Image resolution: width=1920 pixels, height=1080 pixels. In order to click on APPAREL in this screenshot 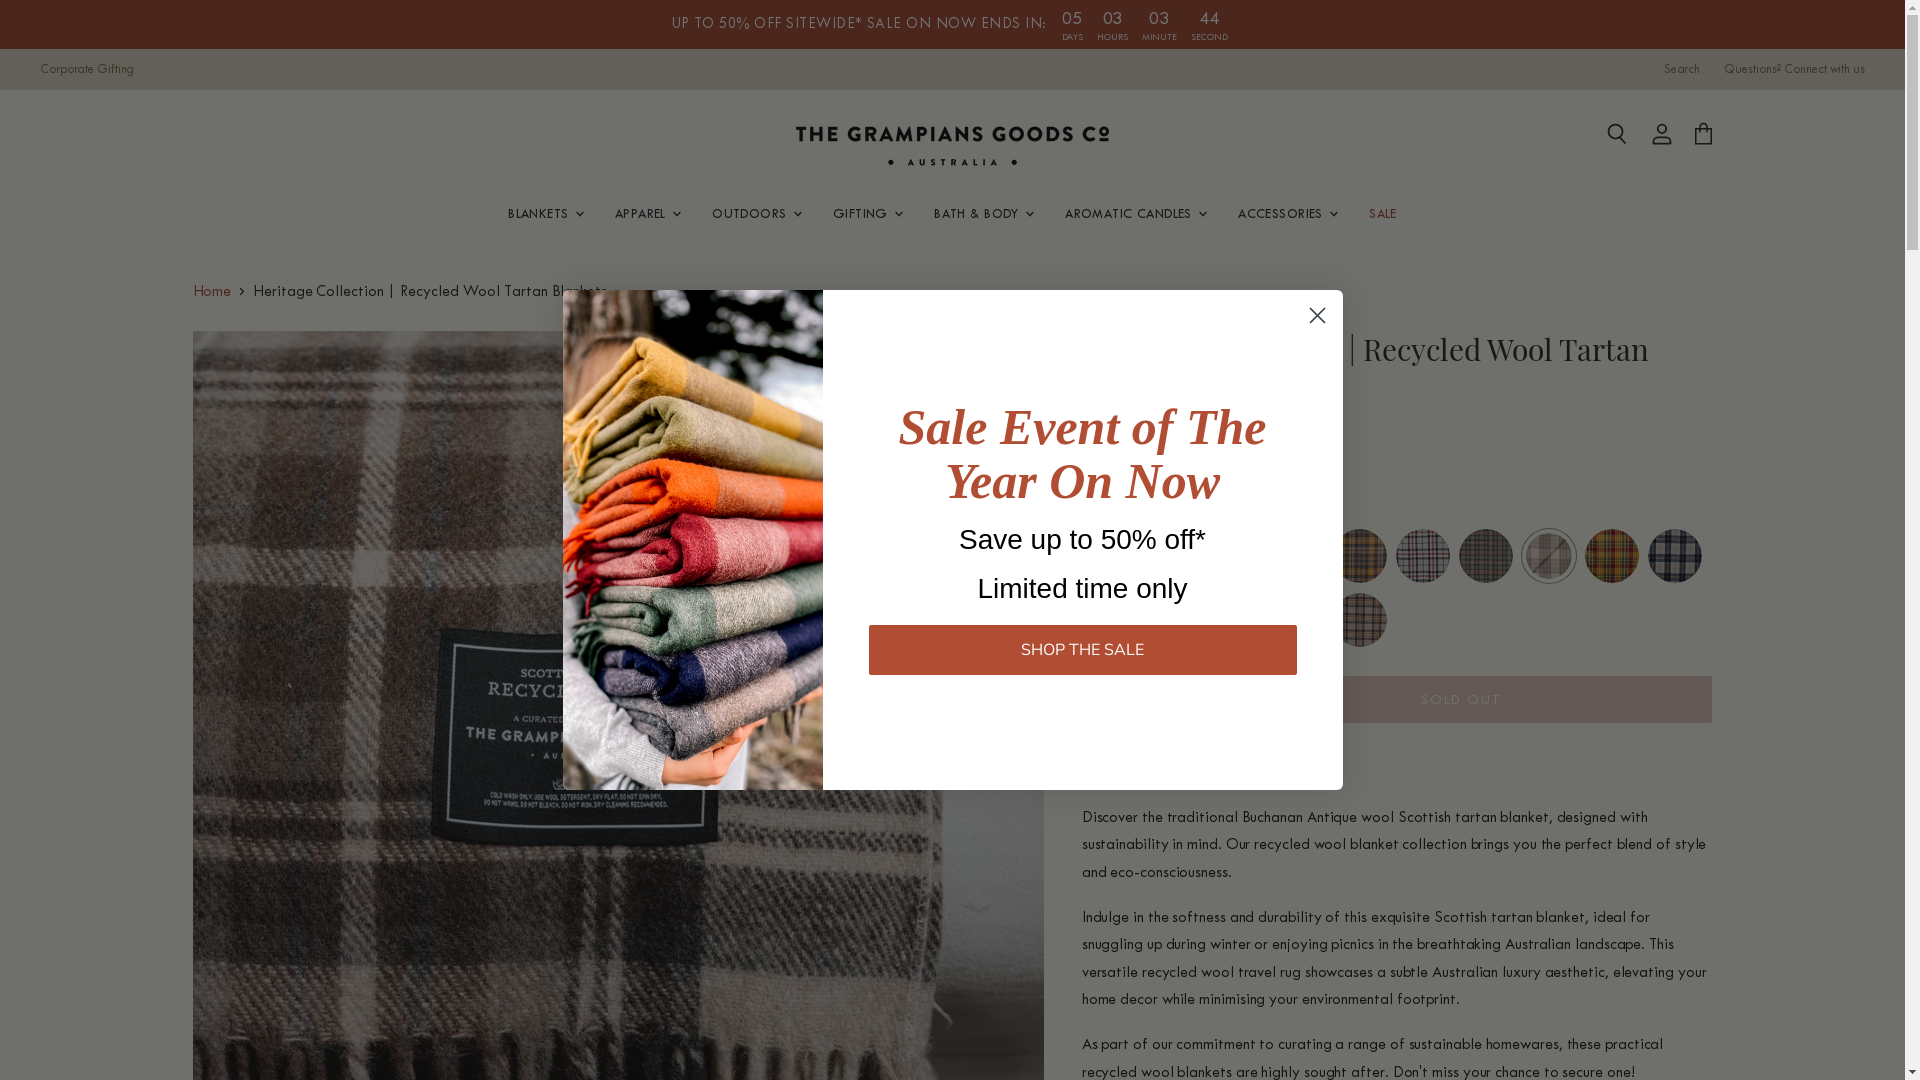, I will do `click(646, 214)`.